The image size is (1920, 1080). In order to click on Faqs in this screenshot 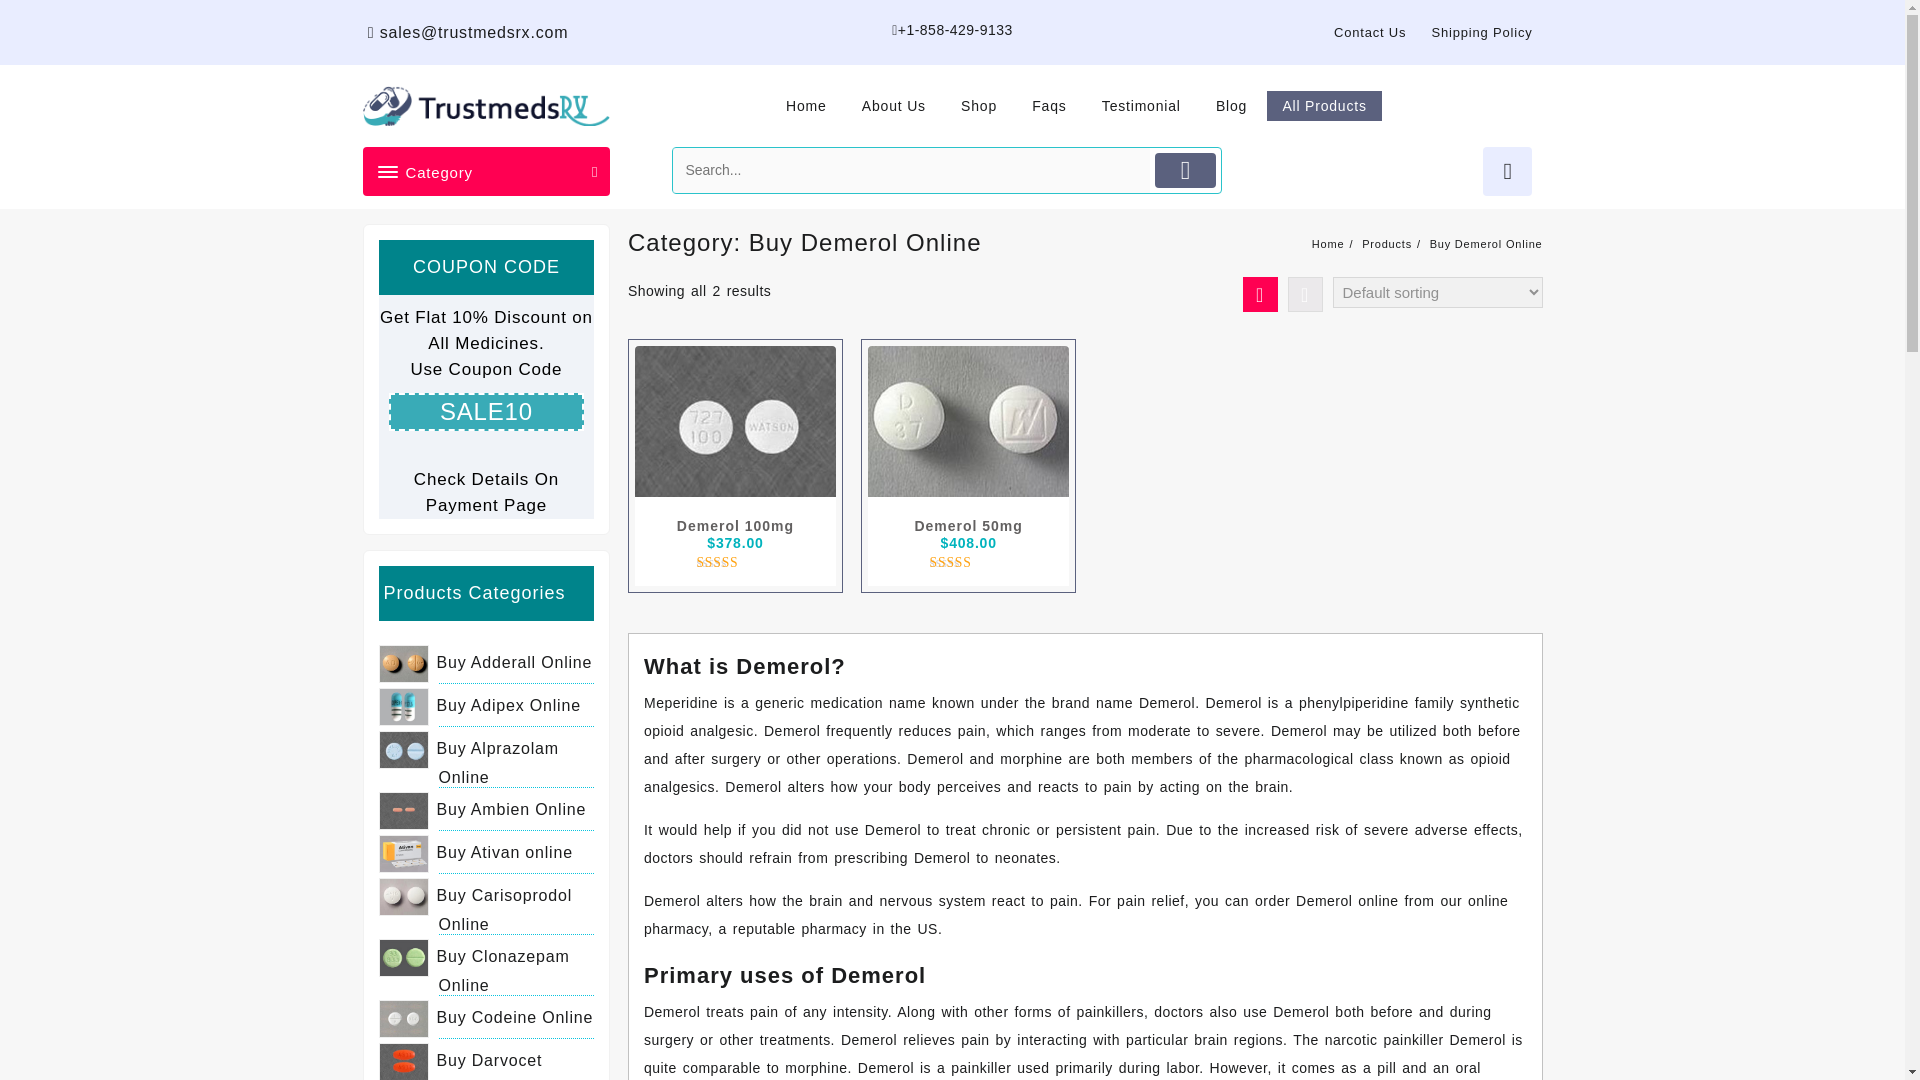, I will do `click(1048, 105)`.